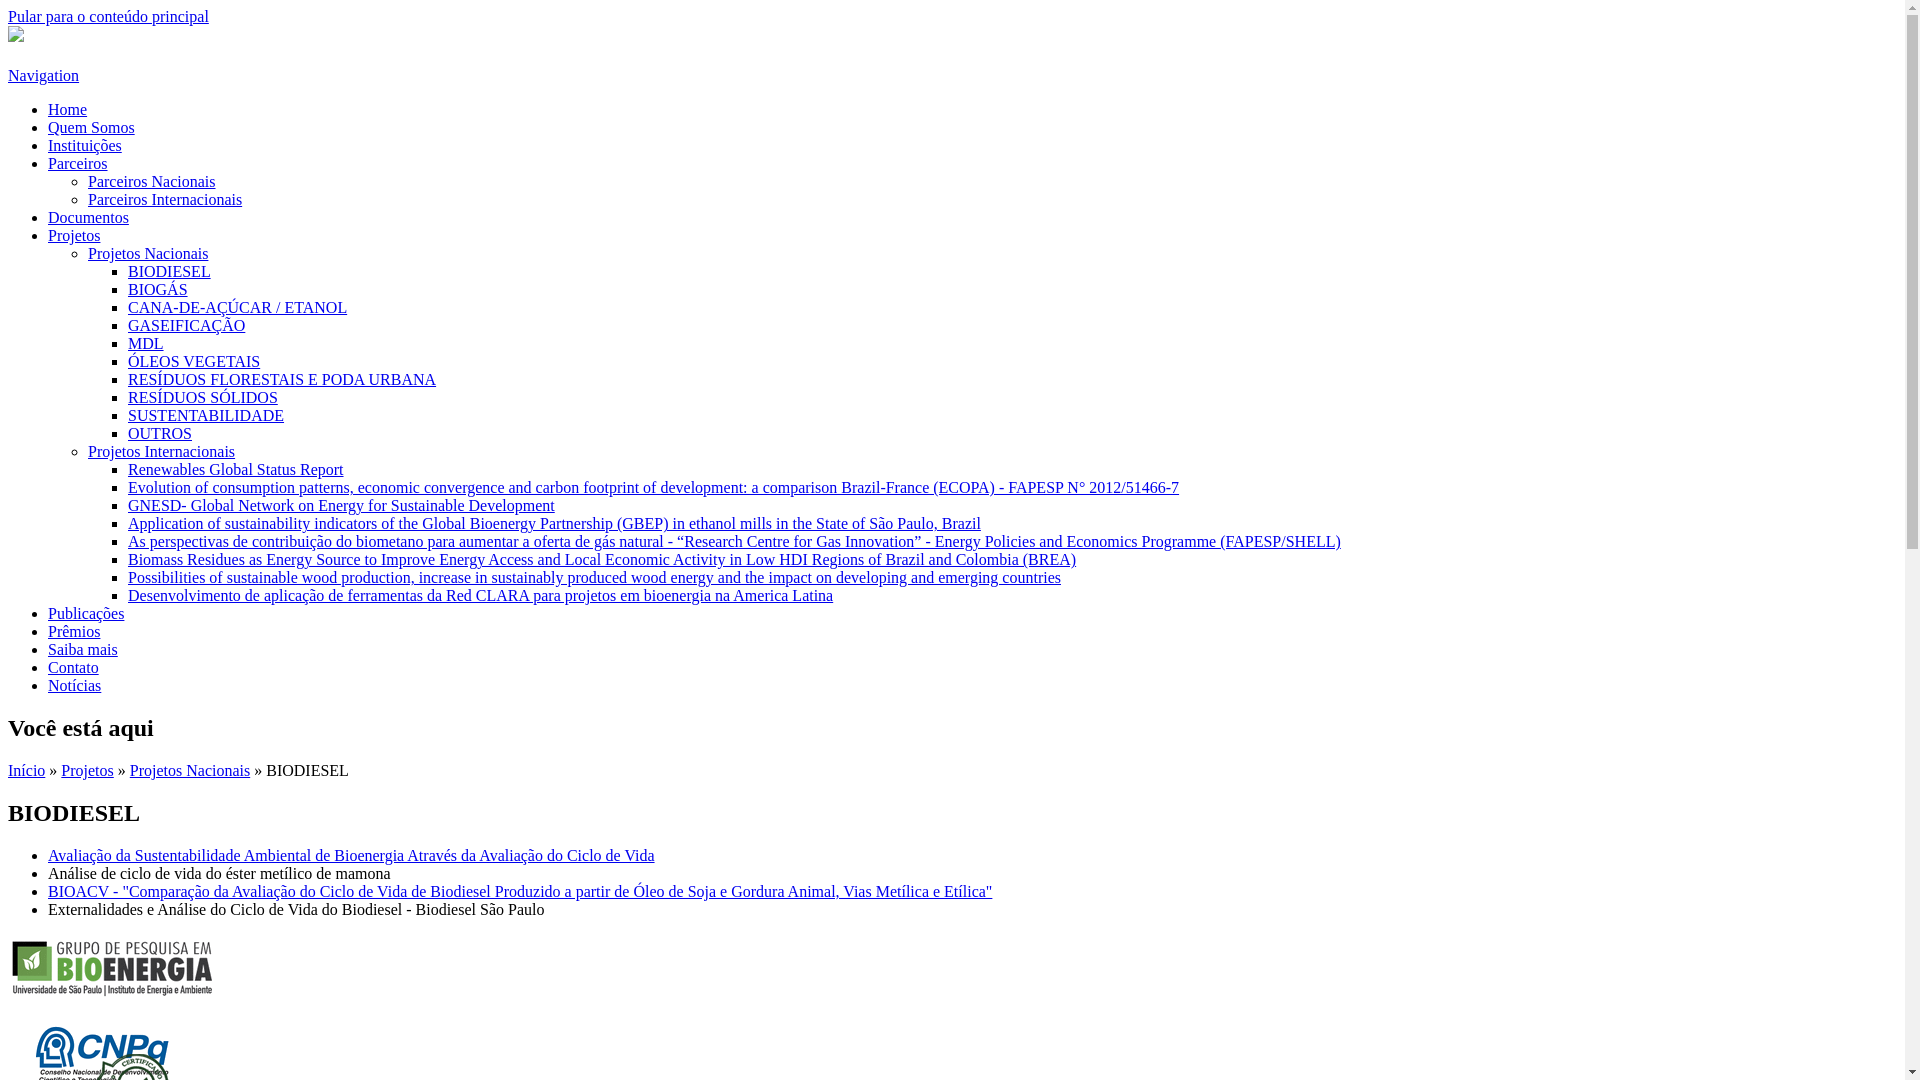 The height and width of the screenshot is (1080, 1920). Describe the element at coordinates (44, 76) in the screenshot. I see `Navigation` at that location.